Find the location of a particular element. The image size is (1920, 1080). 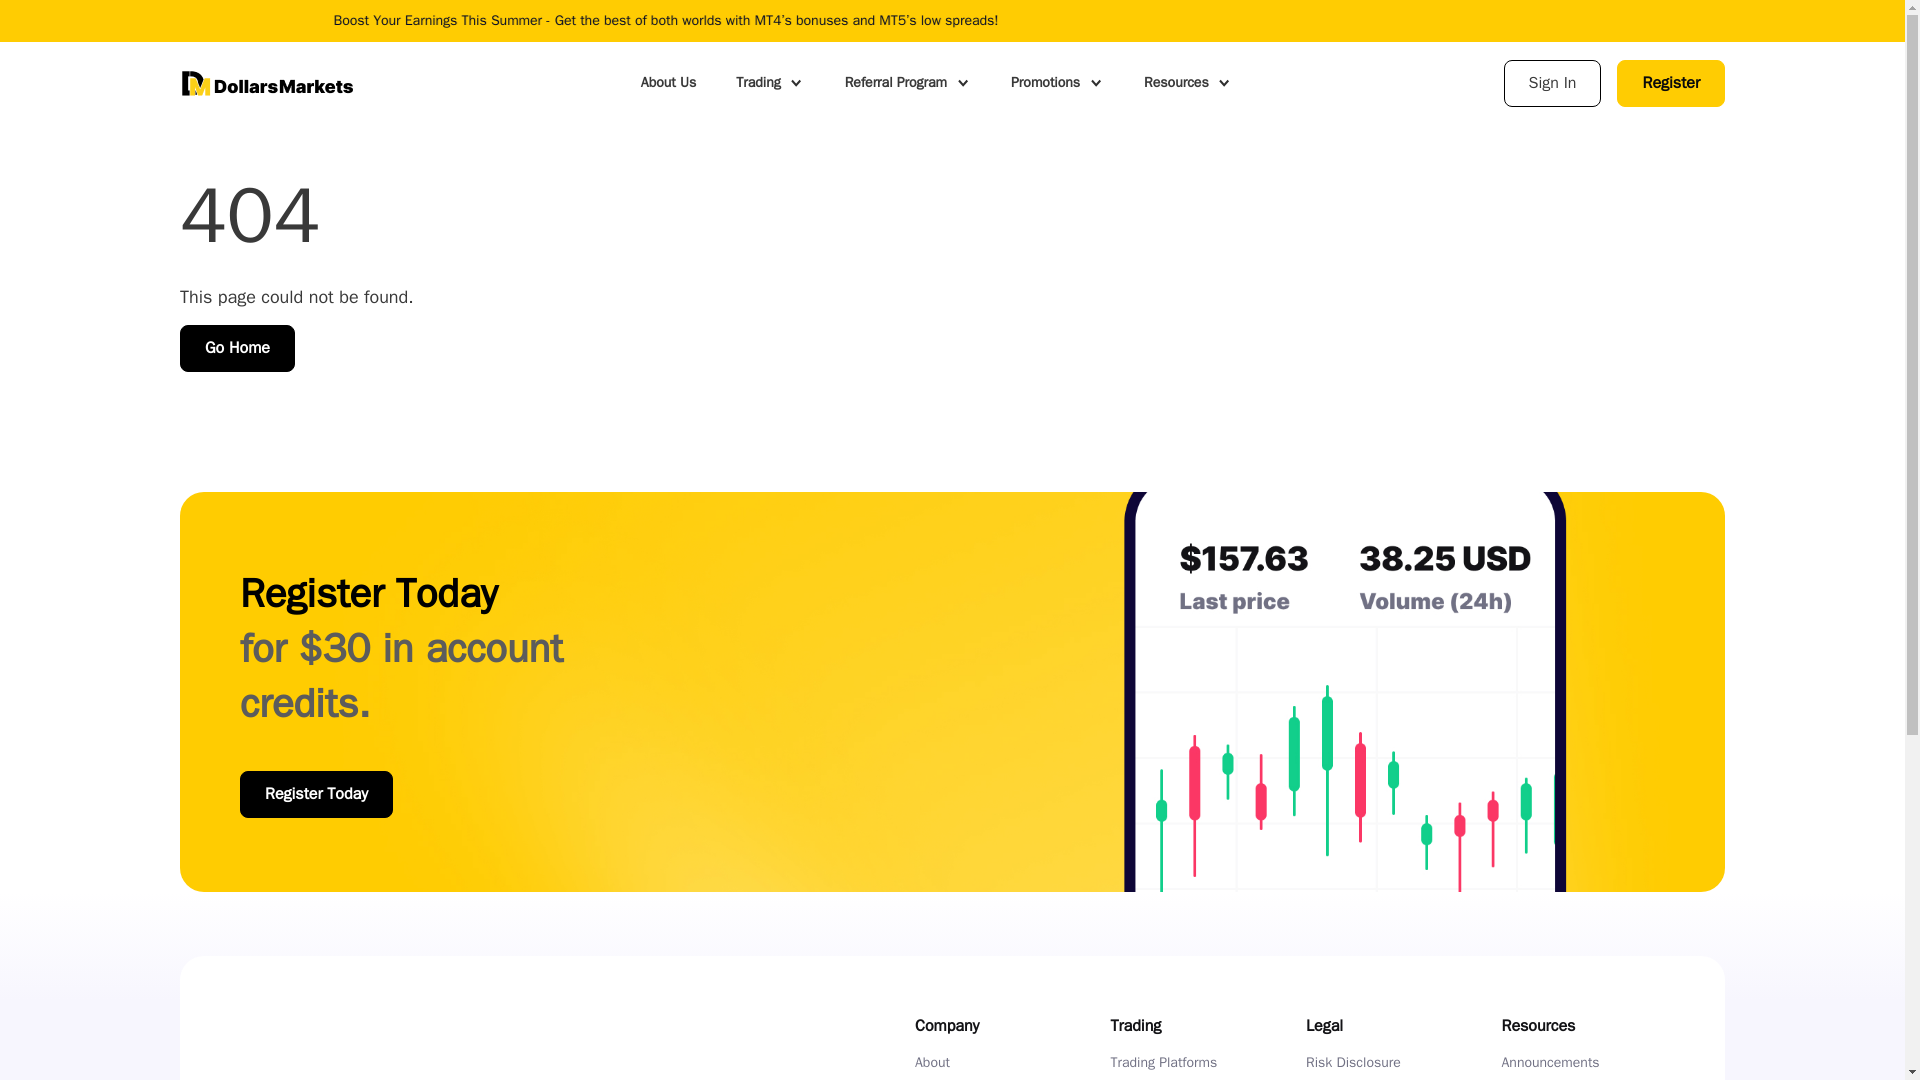

About is located at coordinates (932, 1063).